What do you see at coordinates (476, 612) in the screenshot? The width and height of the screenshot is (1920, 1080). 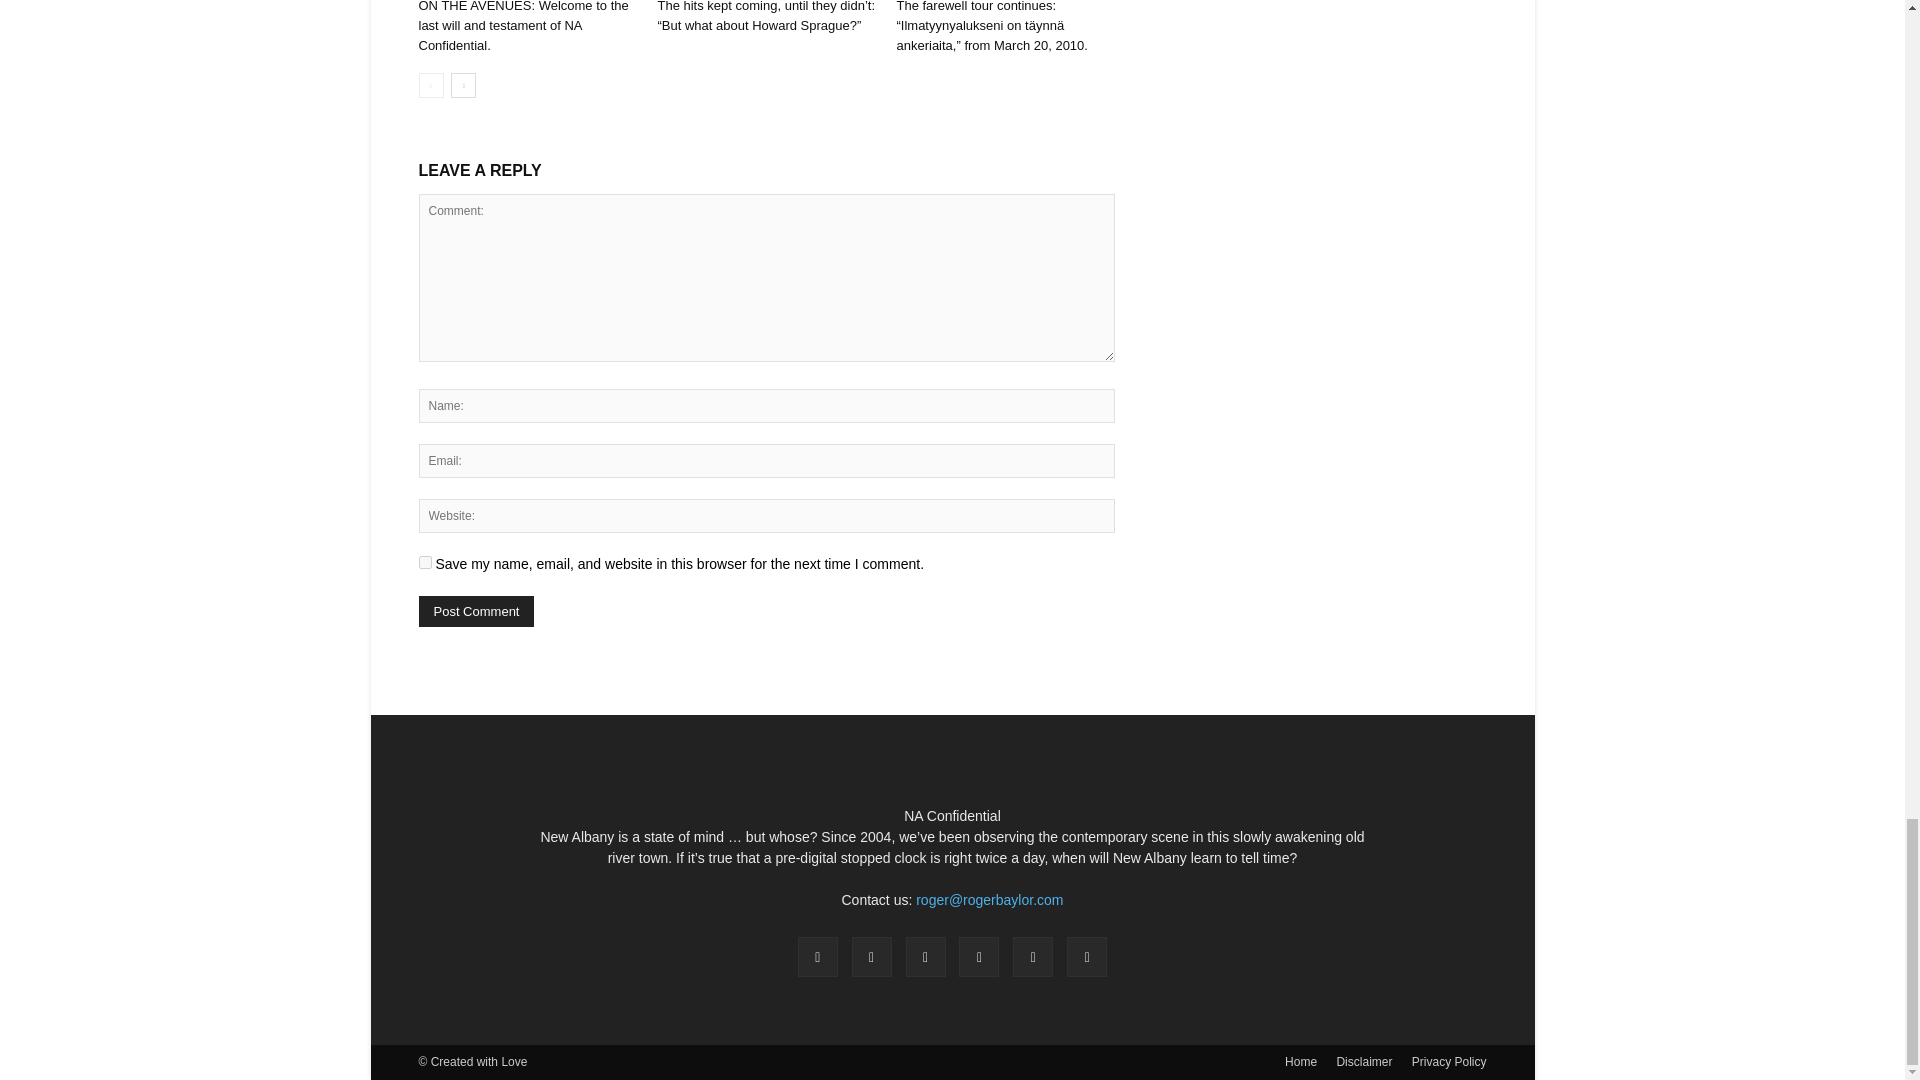 I see `Post Comment` at bounding box center [476, 612].